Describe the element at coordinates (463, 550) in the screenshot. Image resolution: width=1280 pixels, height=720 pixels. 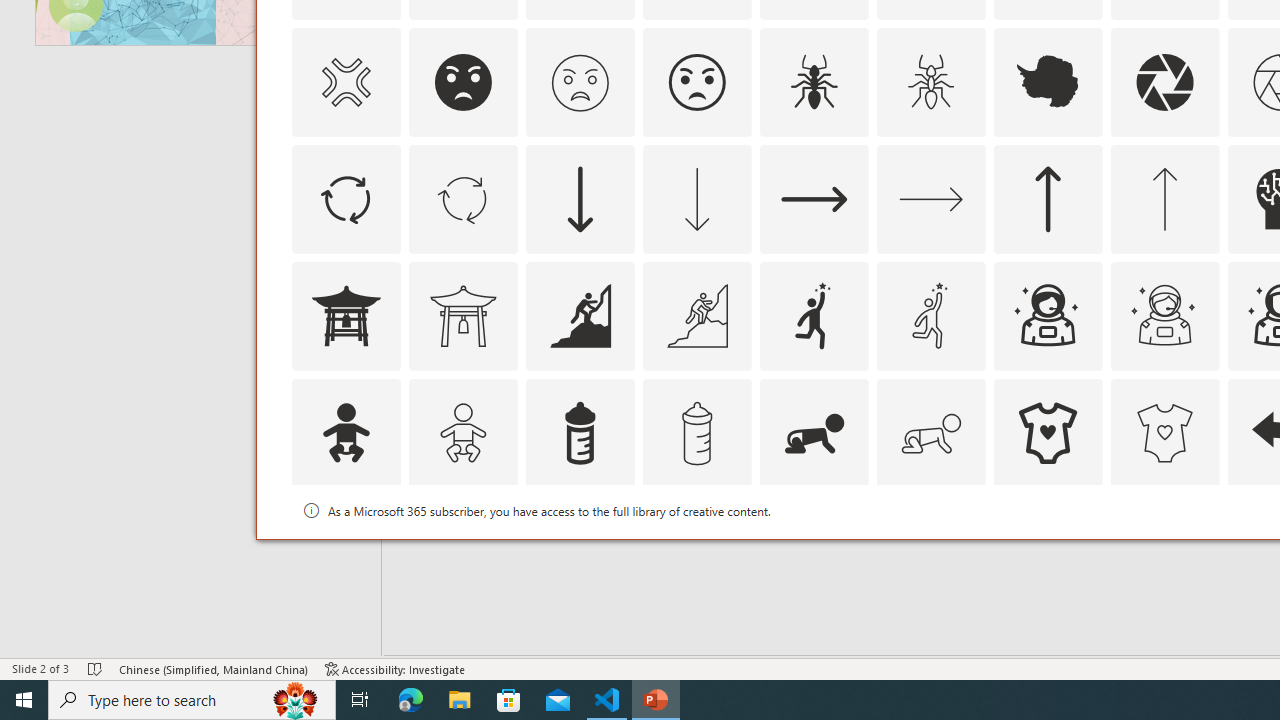
I see `AutomationID: Icons_Badge2` at that location.